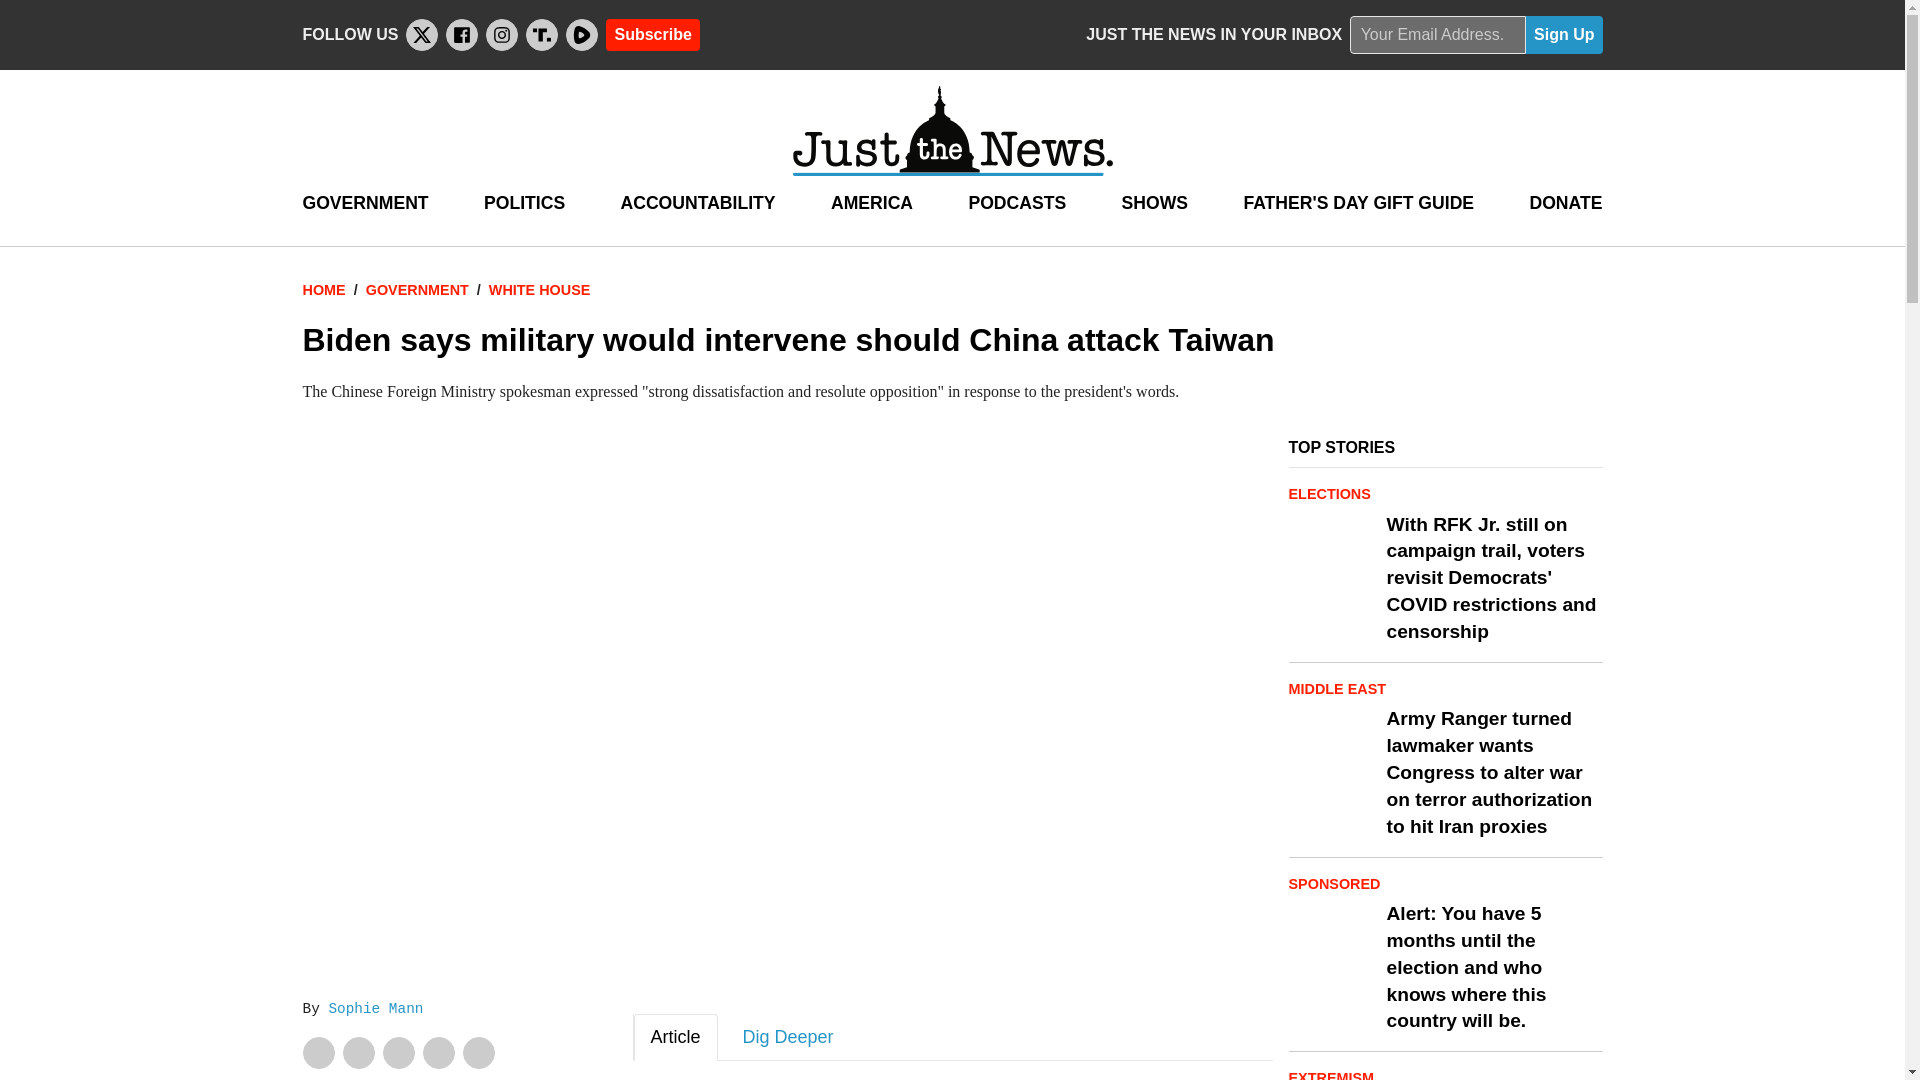 The image size is (1920, 1080). Describe the element at coordinates (524, 203) in the screenshot. I see `POLITICS` at that location.